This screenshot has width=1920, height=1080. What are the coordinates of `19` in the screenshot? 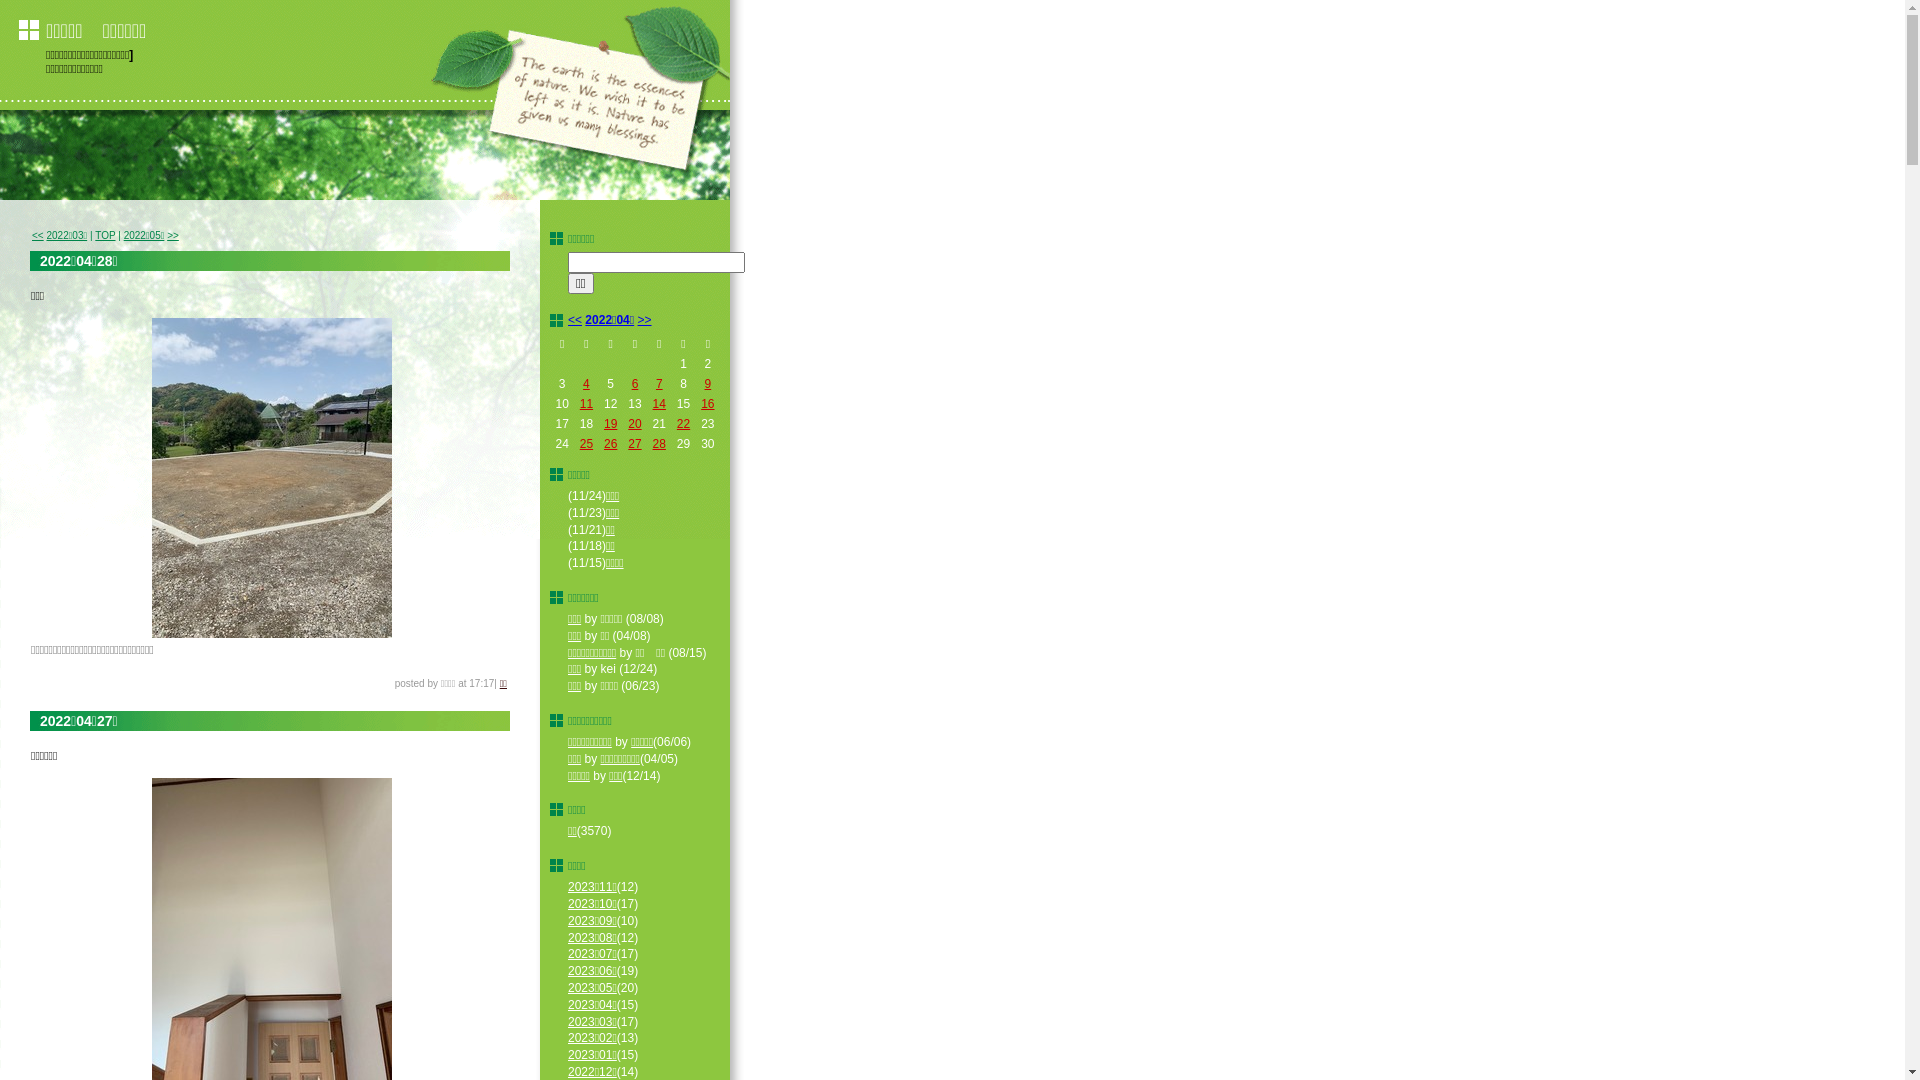 It's located at (610, 424).